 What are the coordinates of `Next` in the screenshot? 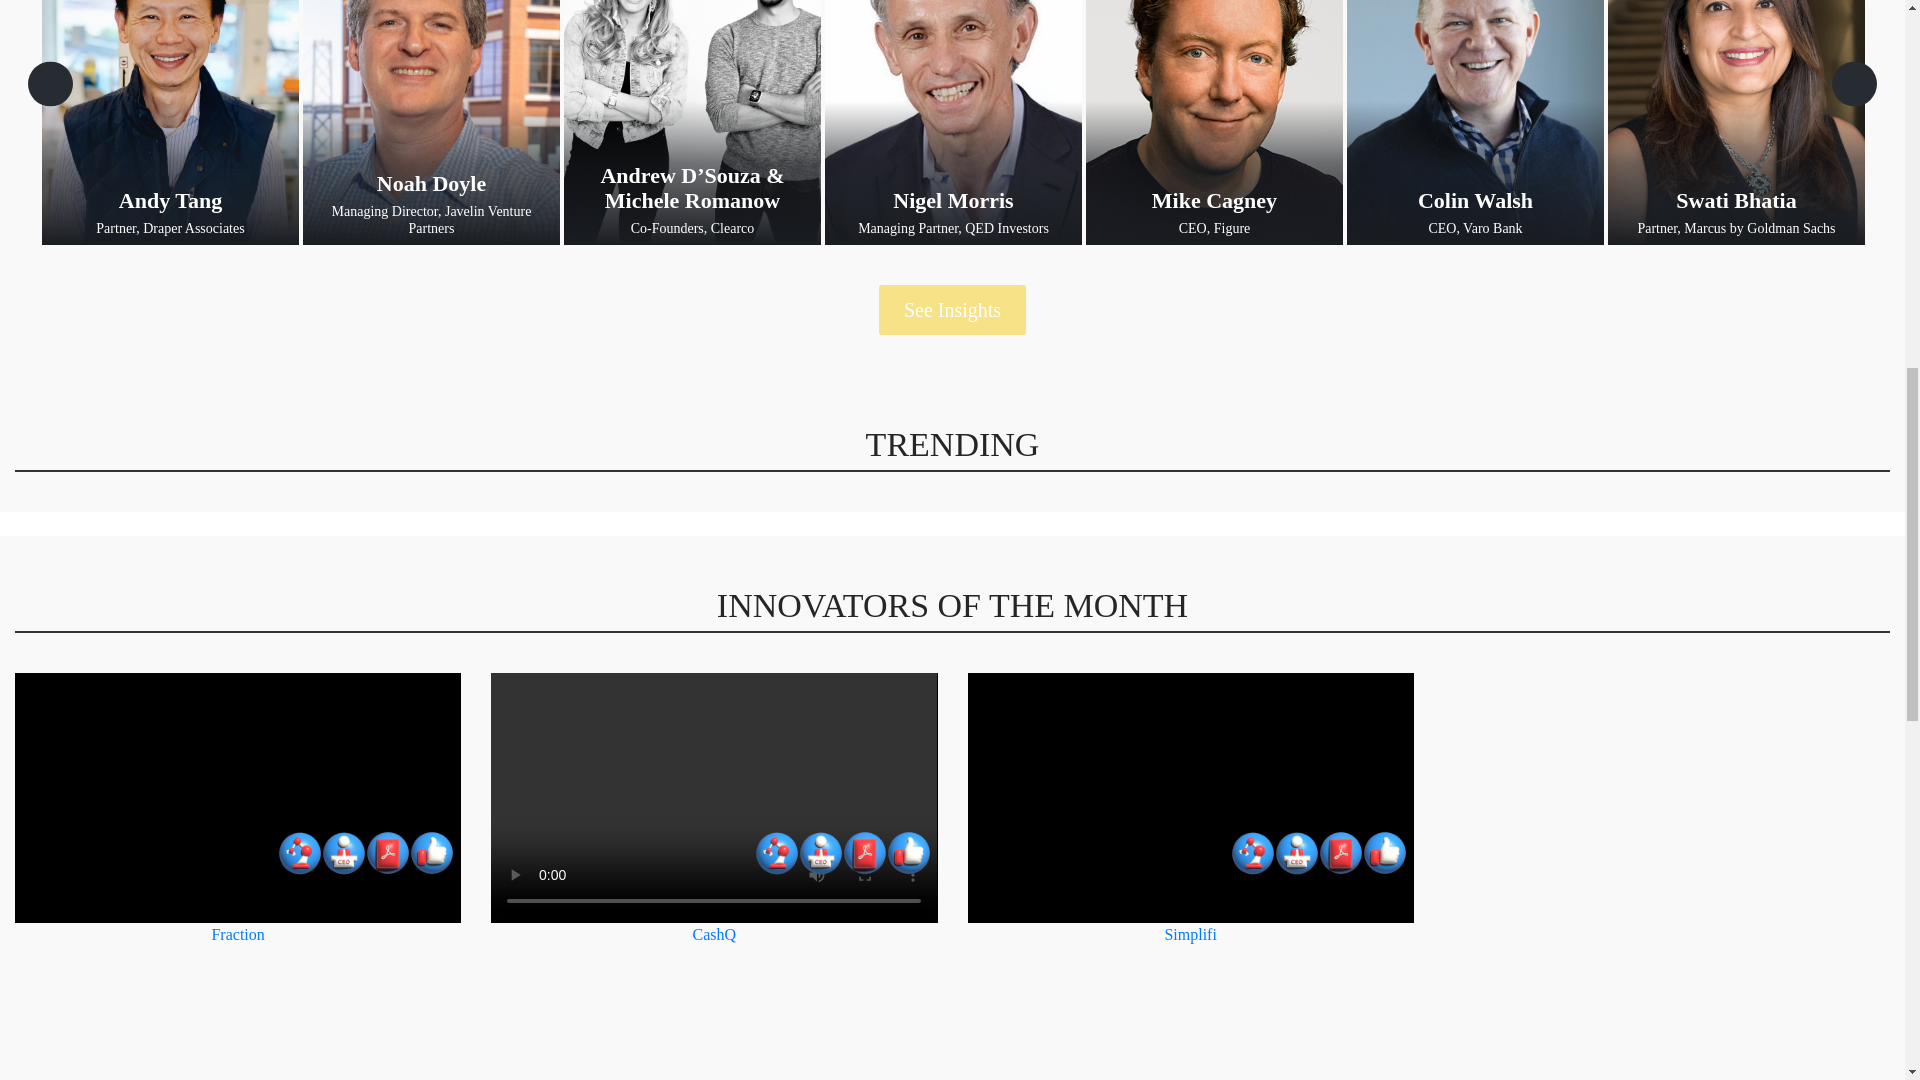 It's located at (170, 122).